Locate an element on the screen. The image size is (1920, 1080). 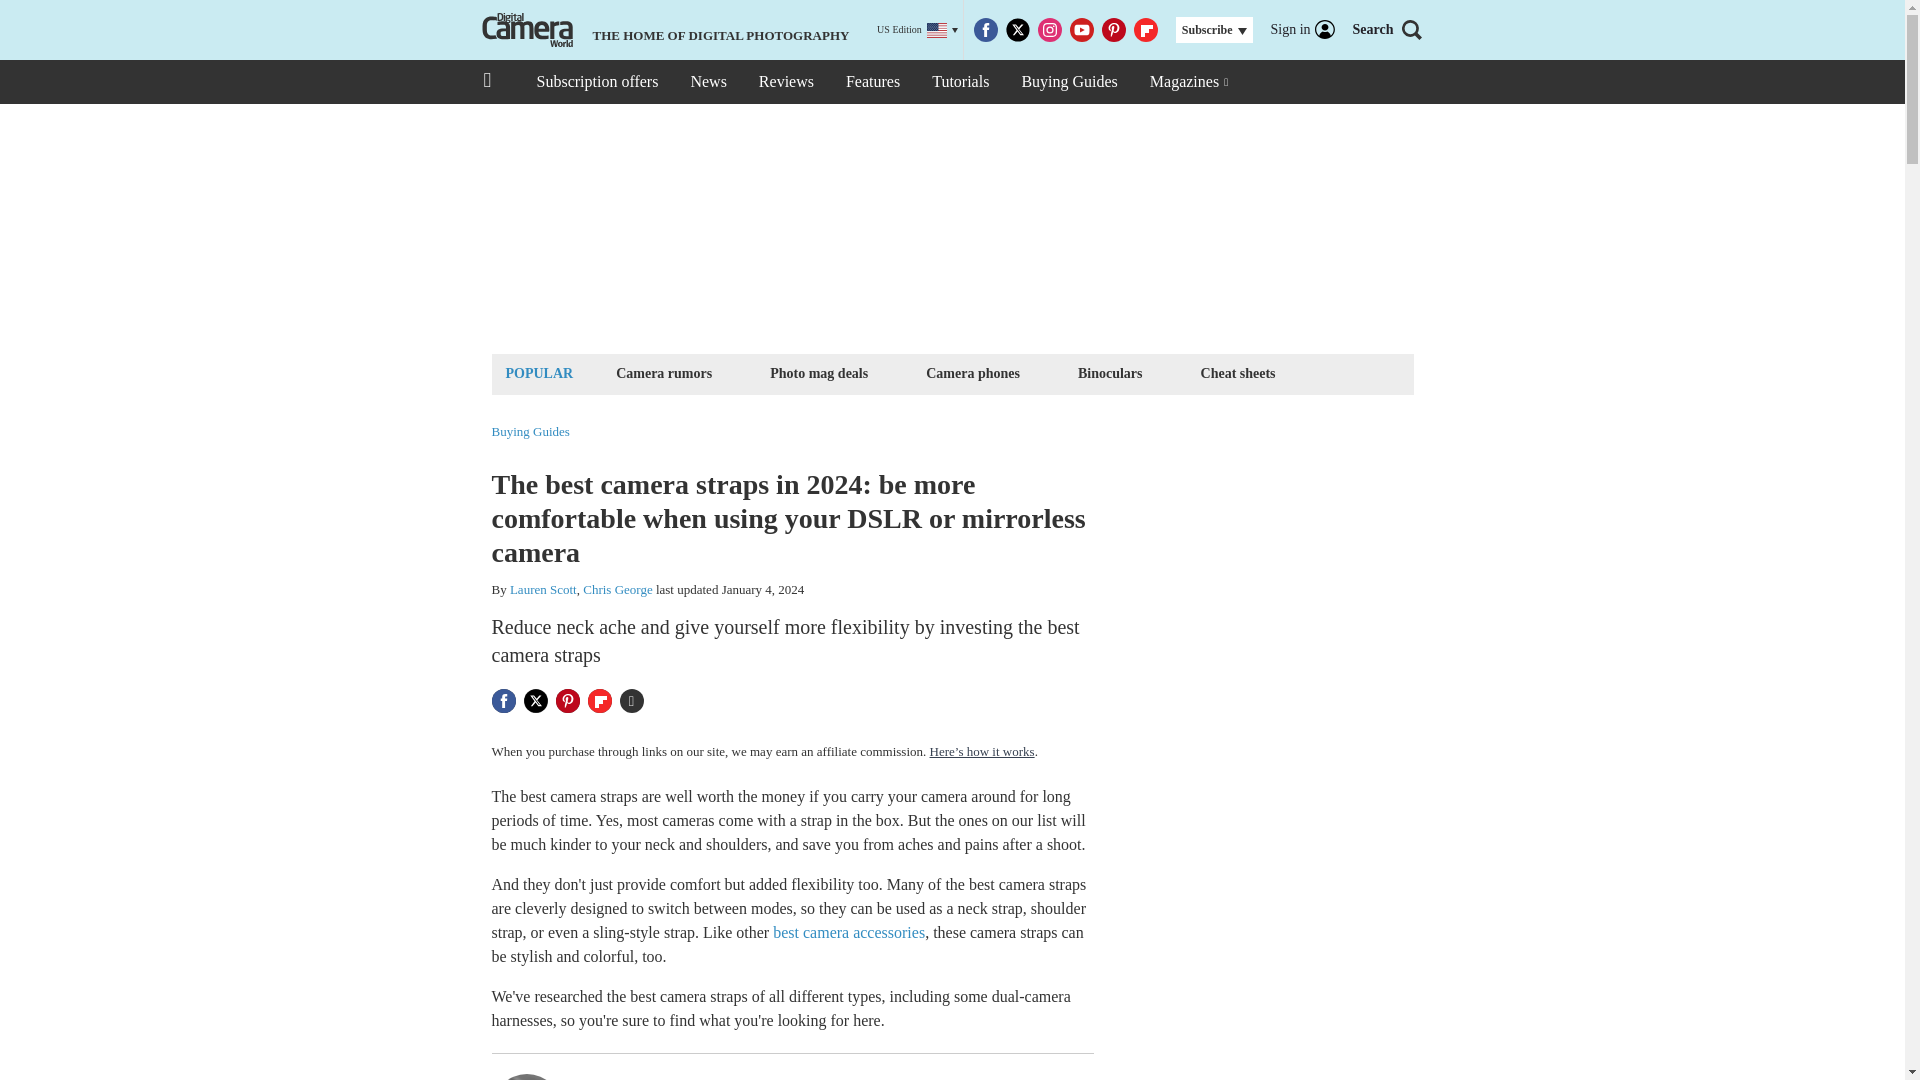
THE HOME OF DIGITAL PHOTOGRAPHY is located at coordinates (663, 30).